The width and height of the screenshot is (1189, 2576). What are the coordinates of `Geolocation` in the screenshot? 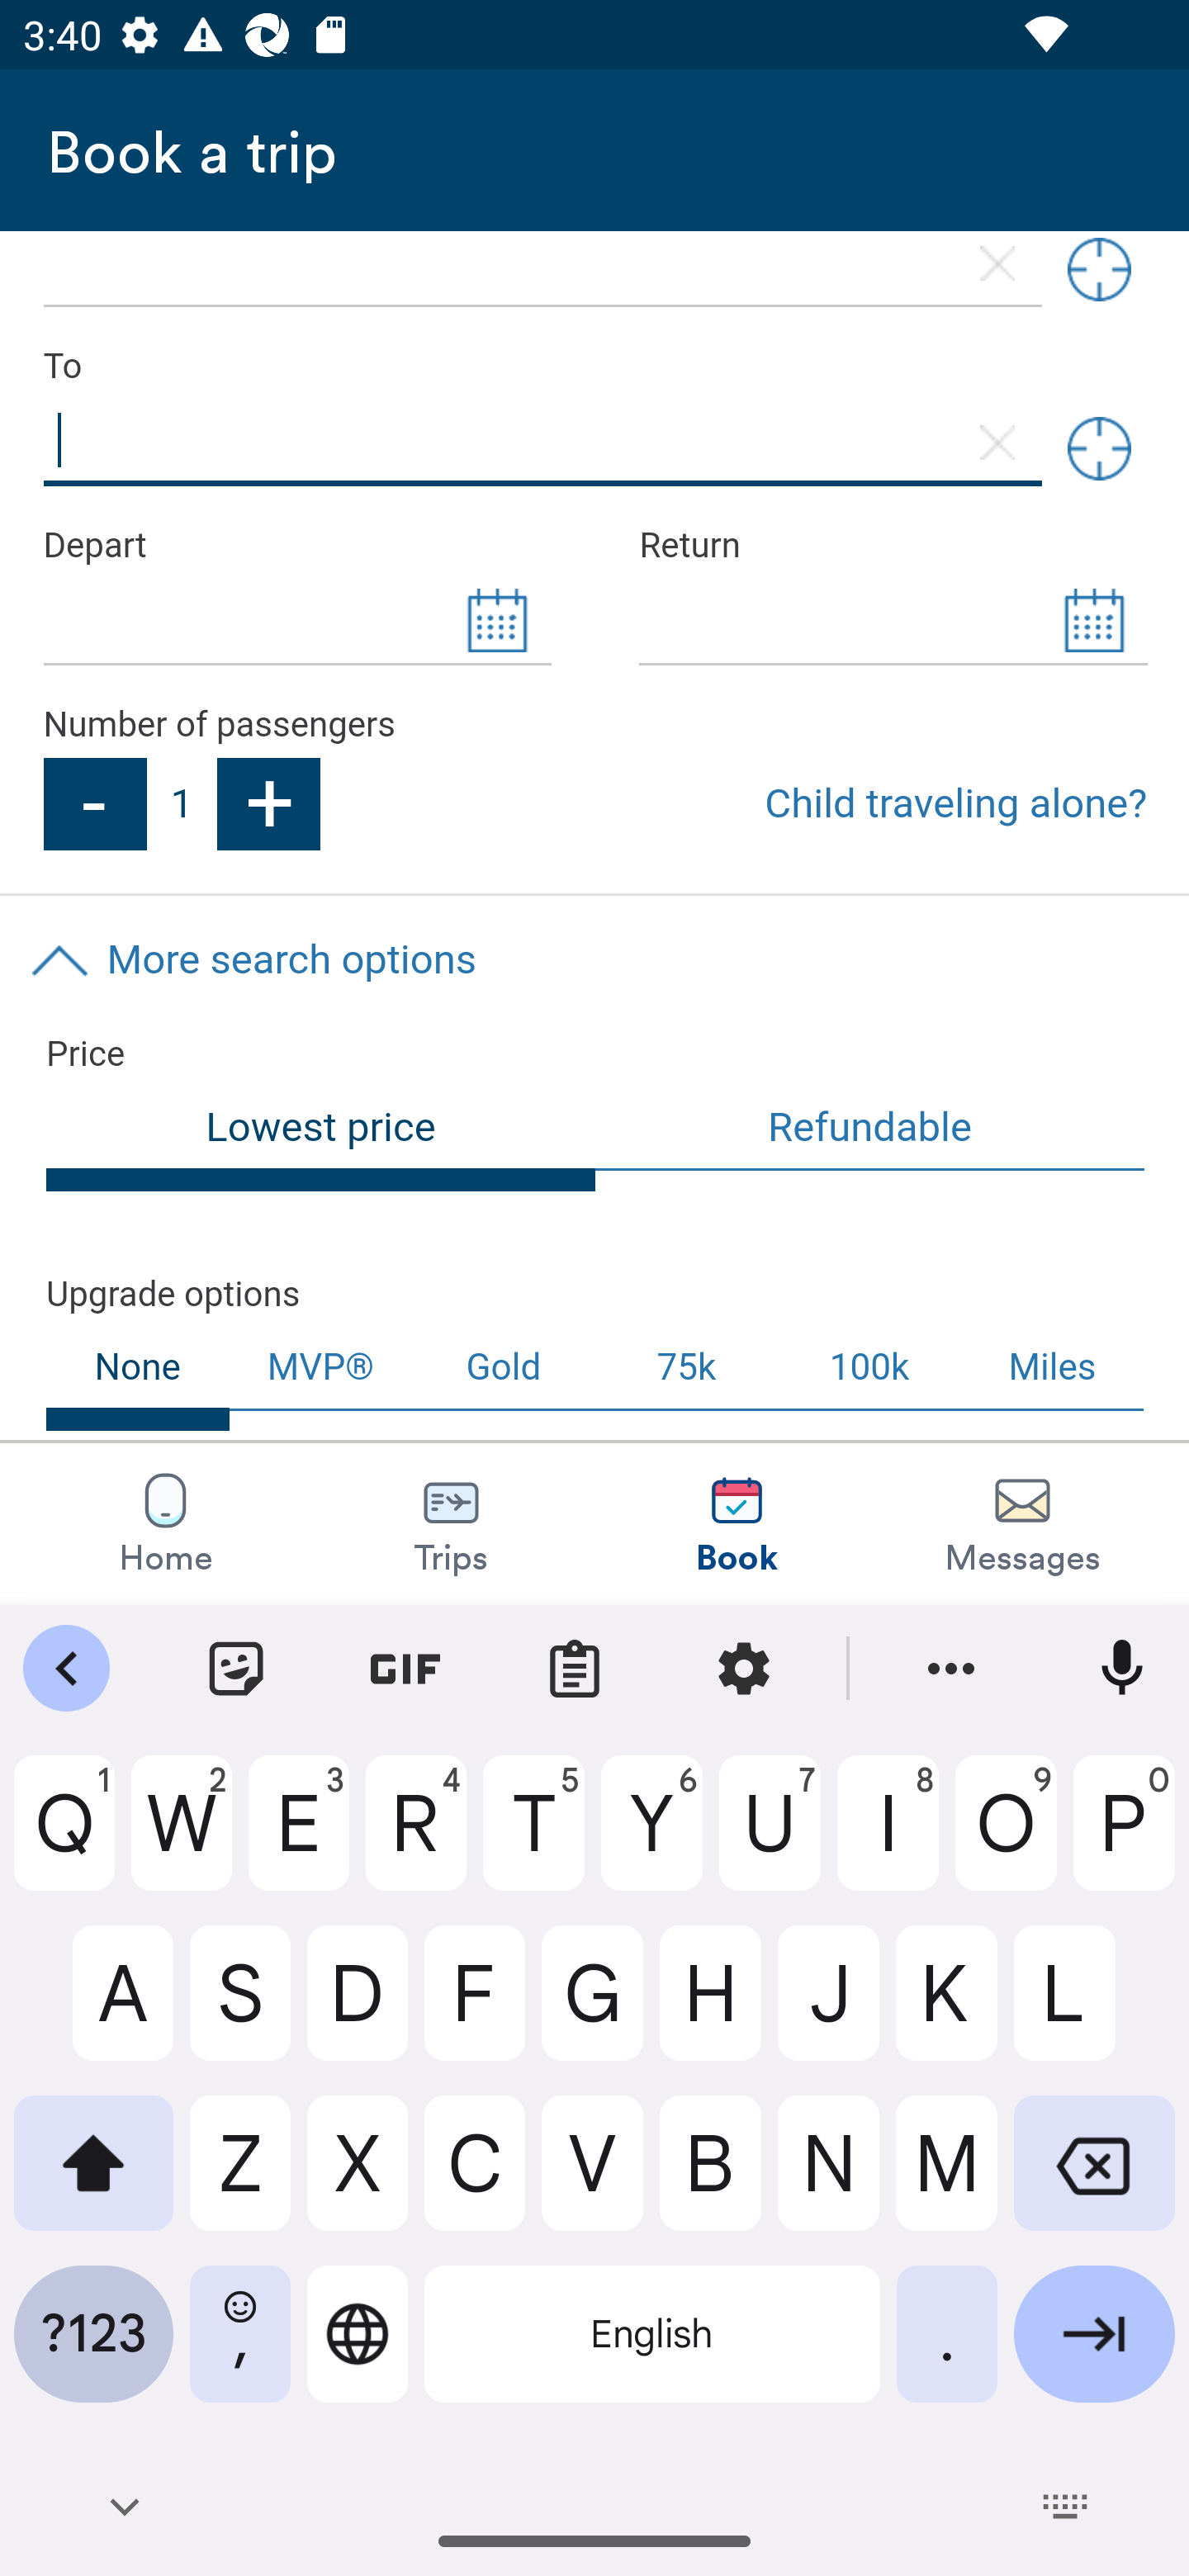 It's located at (1099, 449).